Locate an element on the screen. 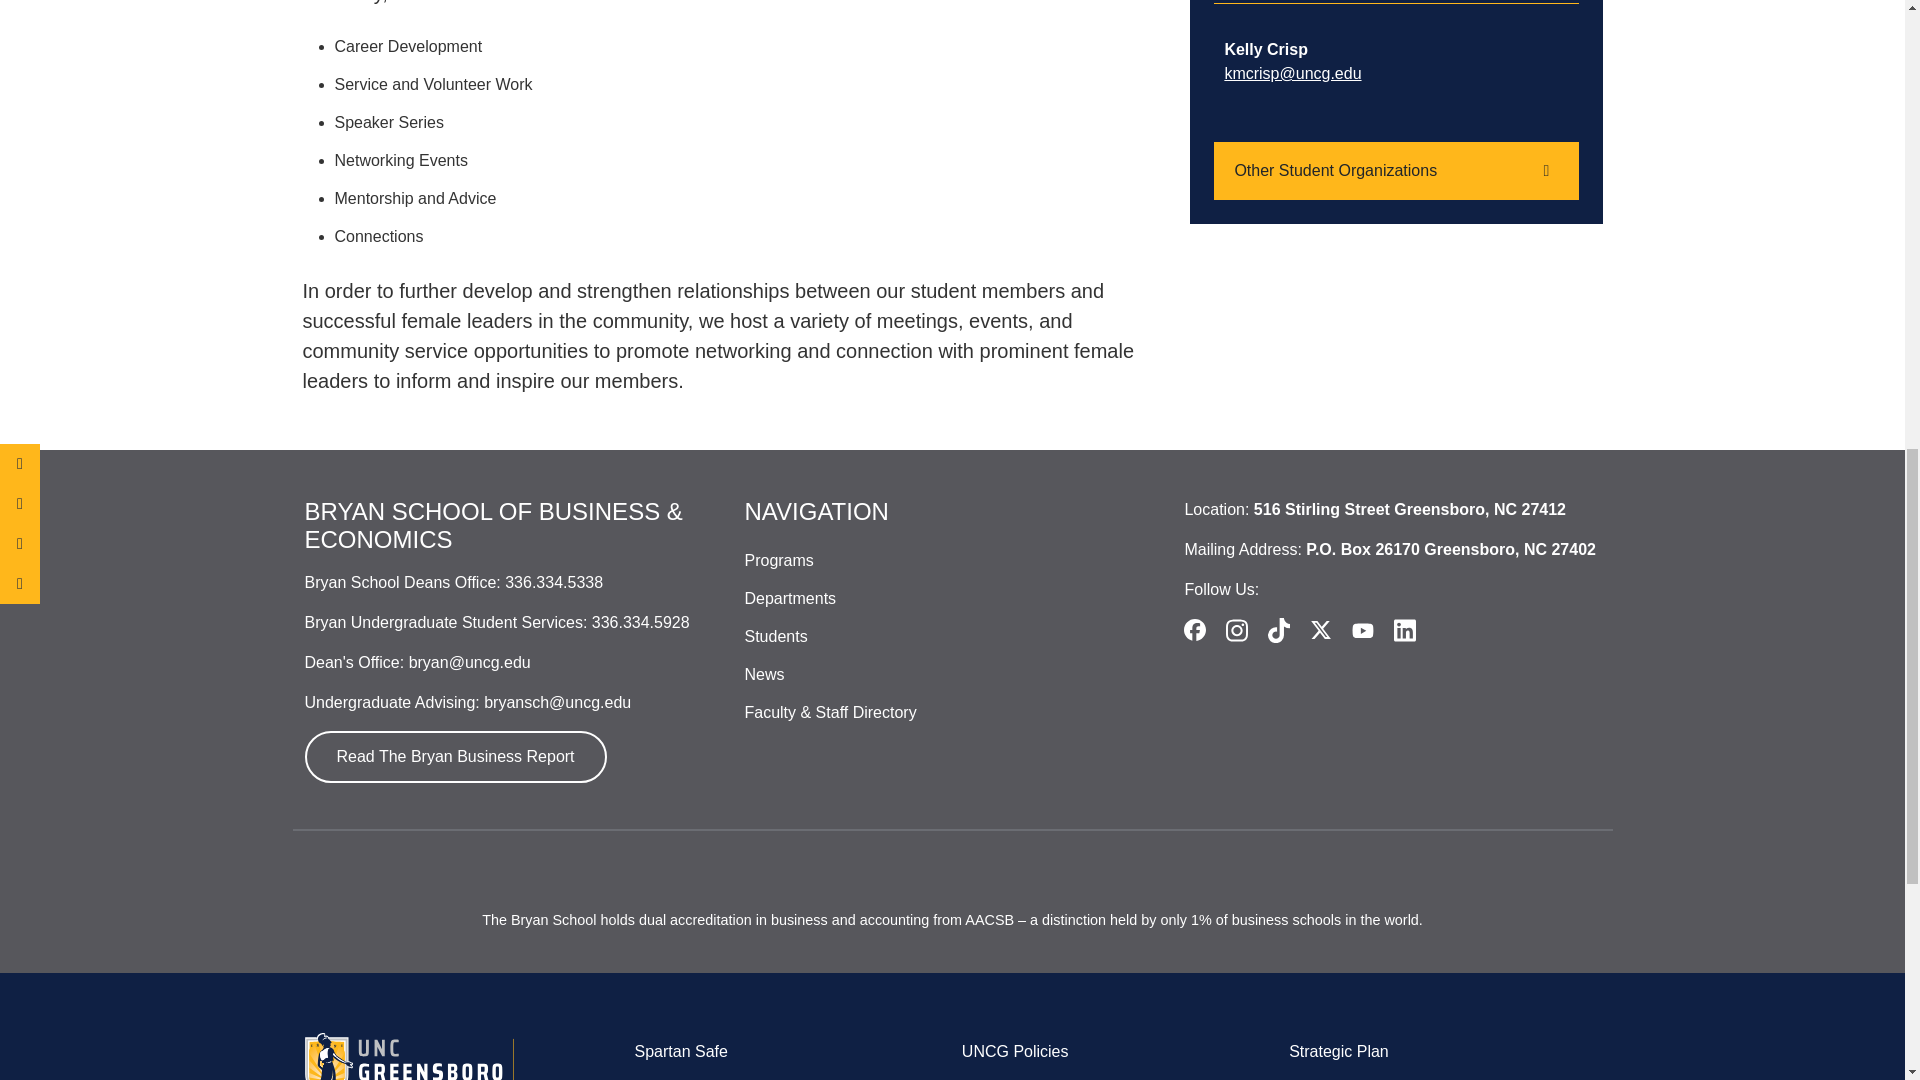 This screenshot has height=1080, width=1920. YouTube icon is located at coordinates (1362, 630).